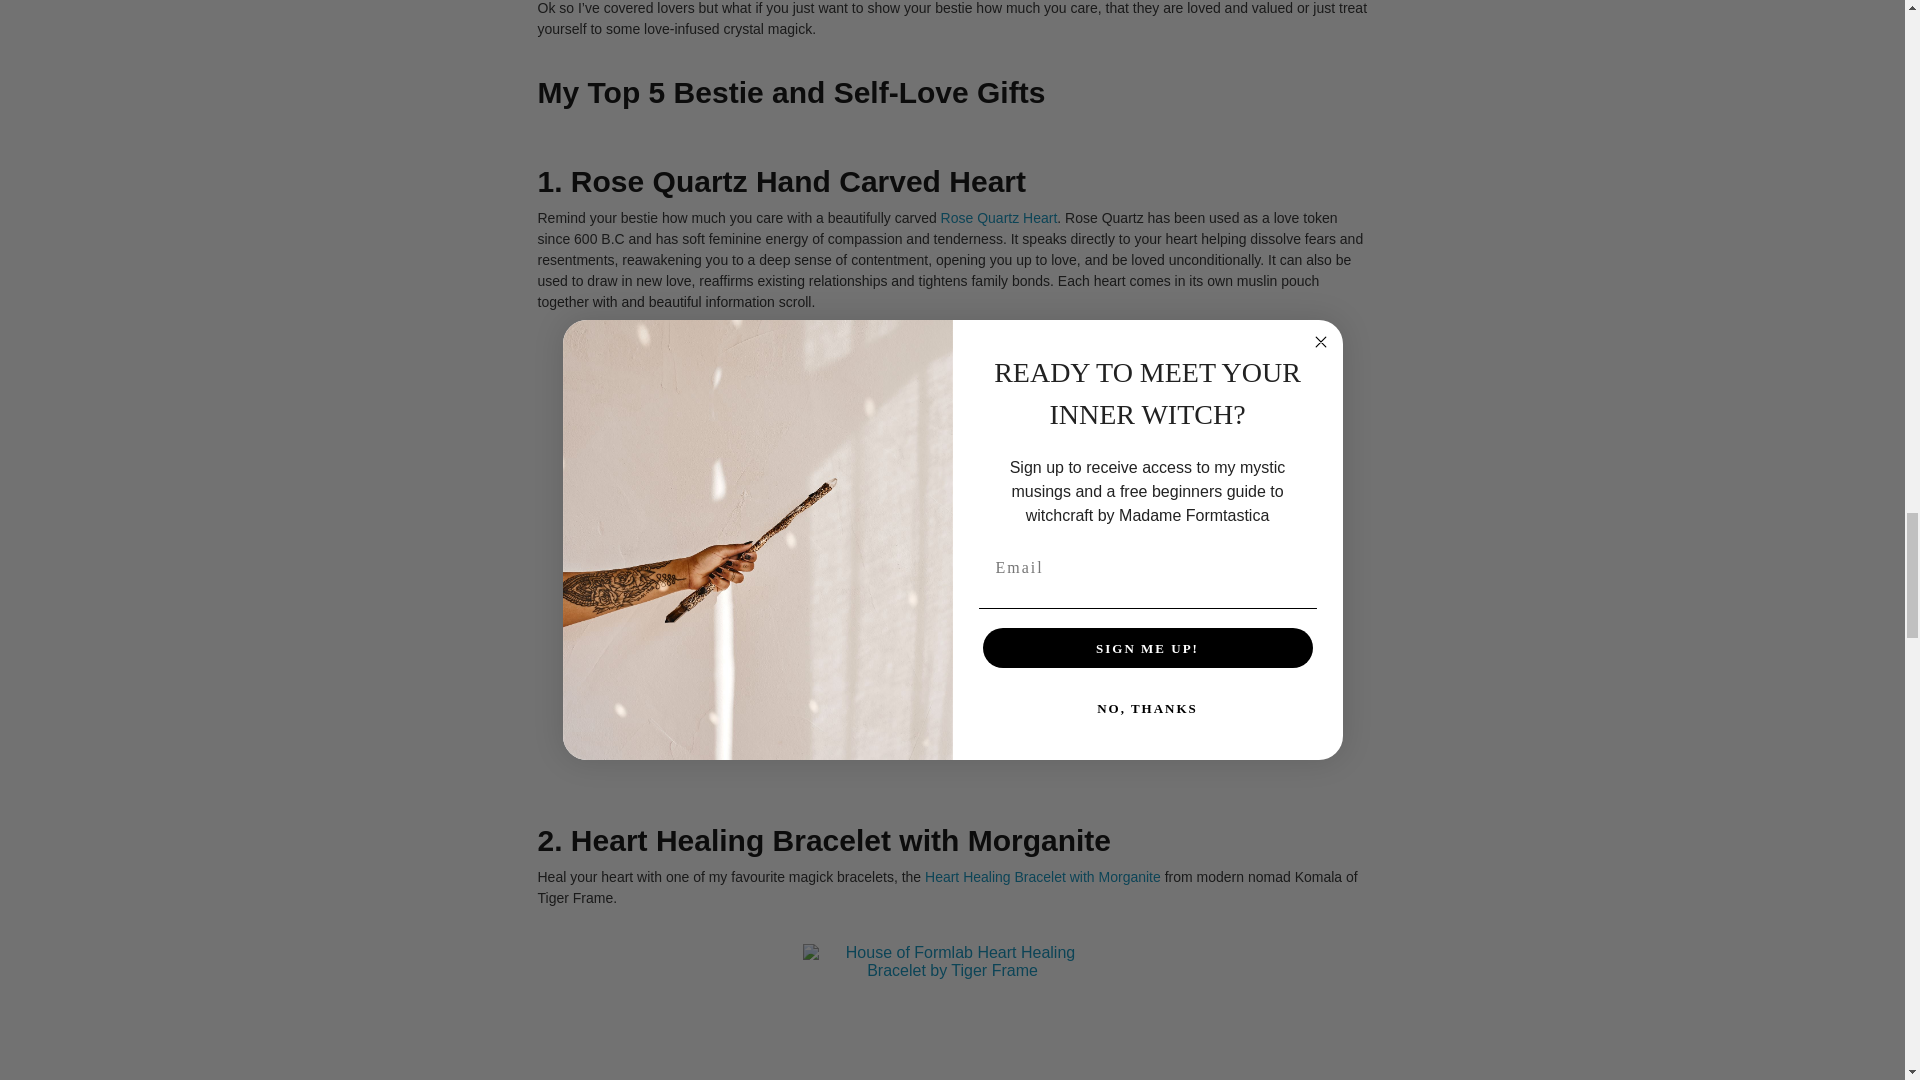 The height and width of the screenshot is (1080, 1920). I want to click on Rose Quartz Heart, so click(998, 217).